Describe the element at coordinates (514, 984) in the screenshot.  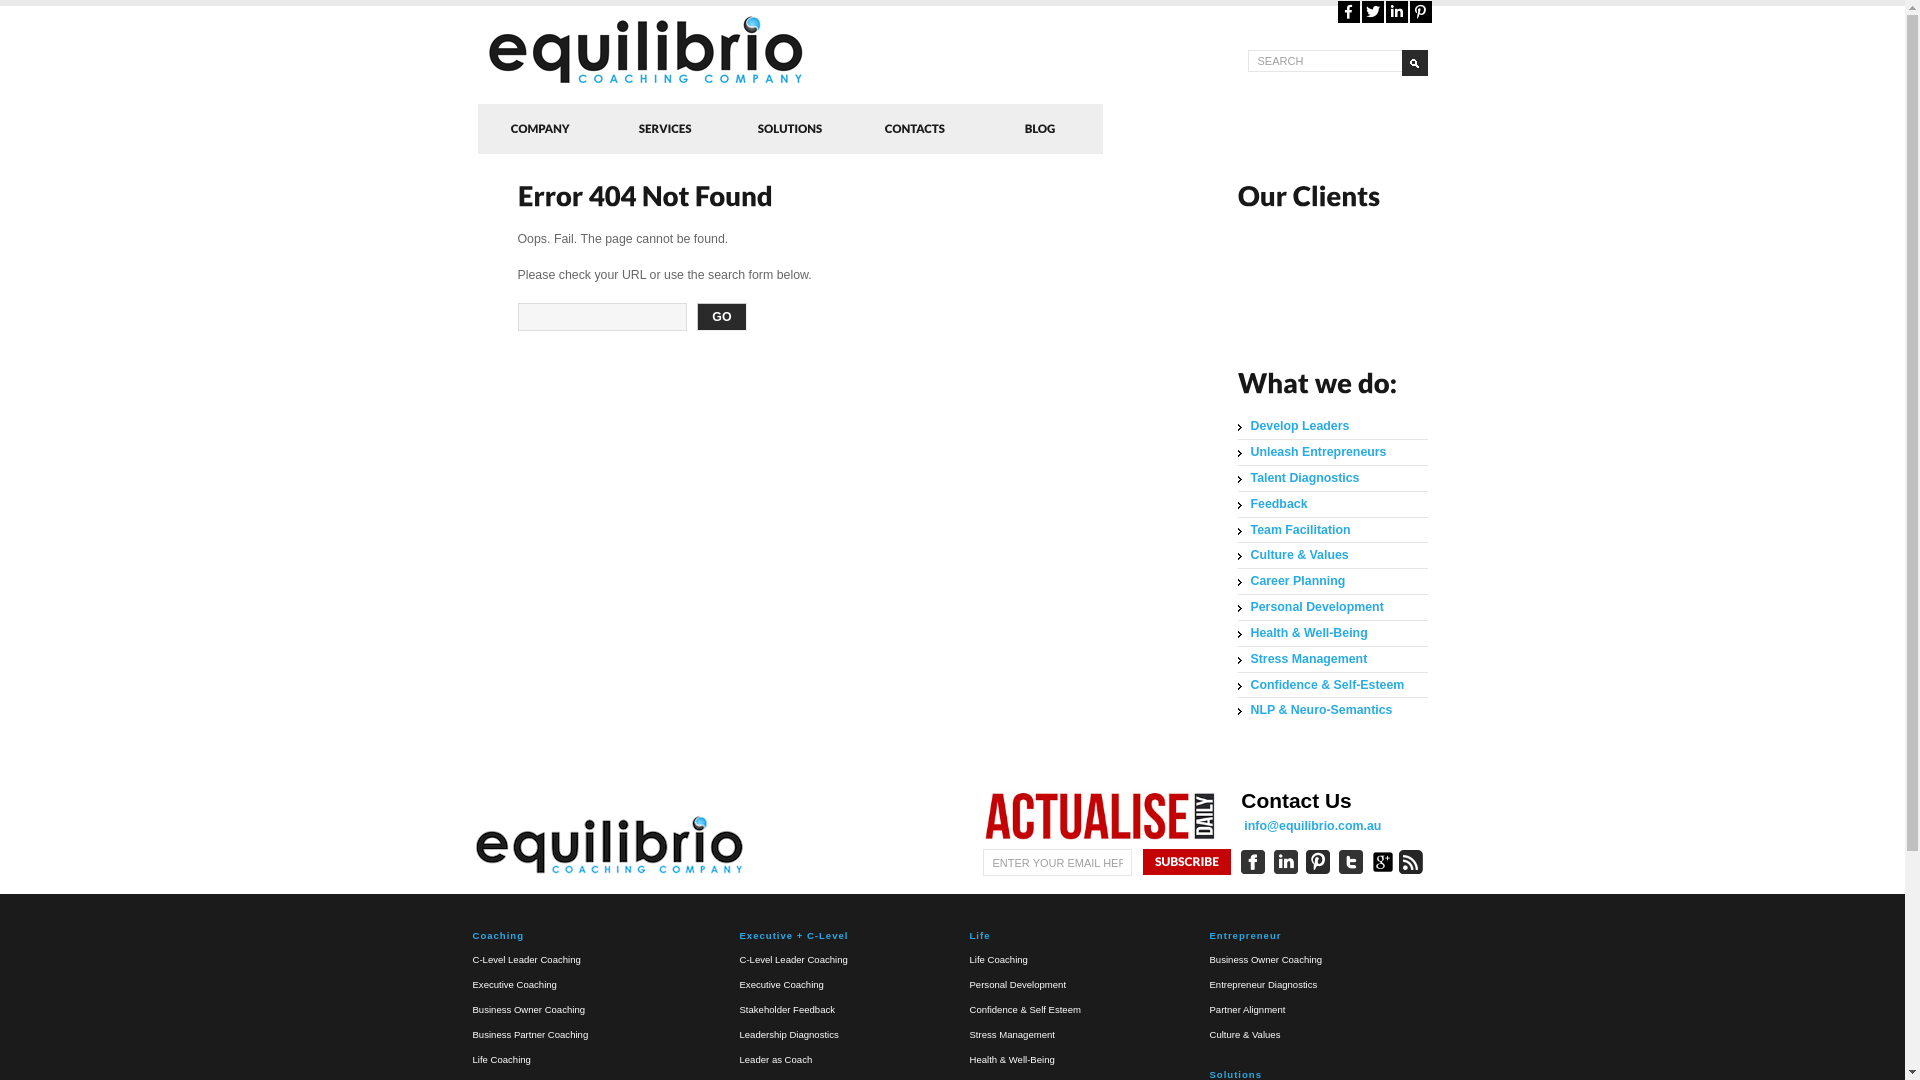
I see `Executive Coaching` at that location.